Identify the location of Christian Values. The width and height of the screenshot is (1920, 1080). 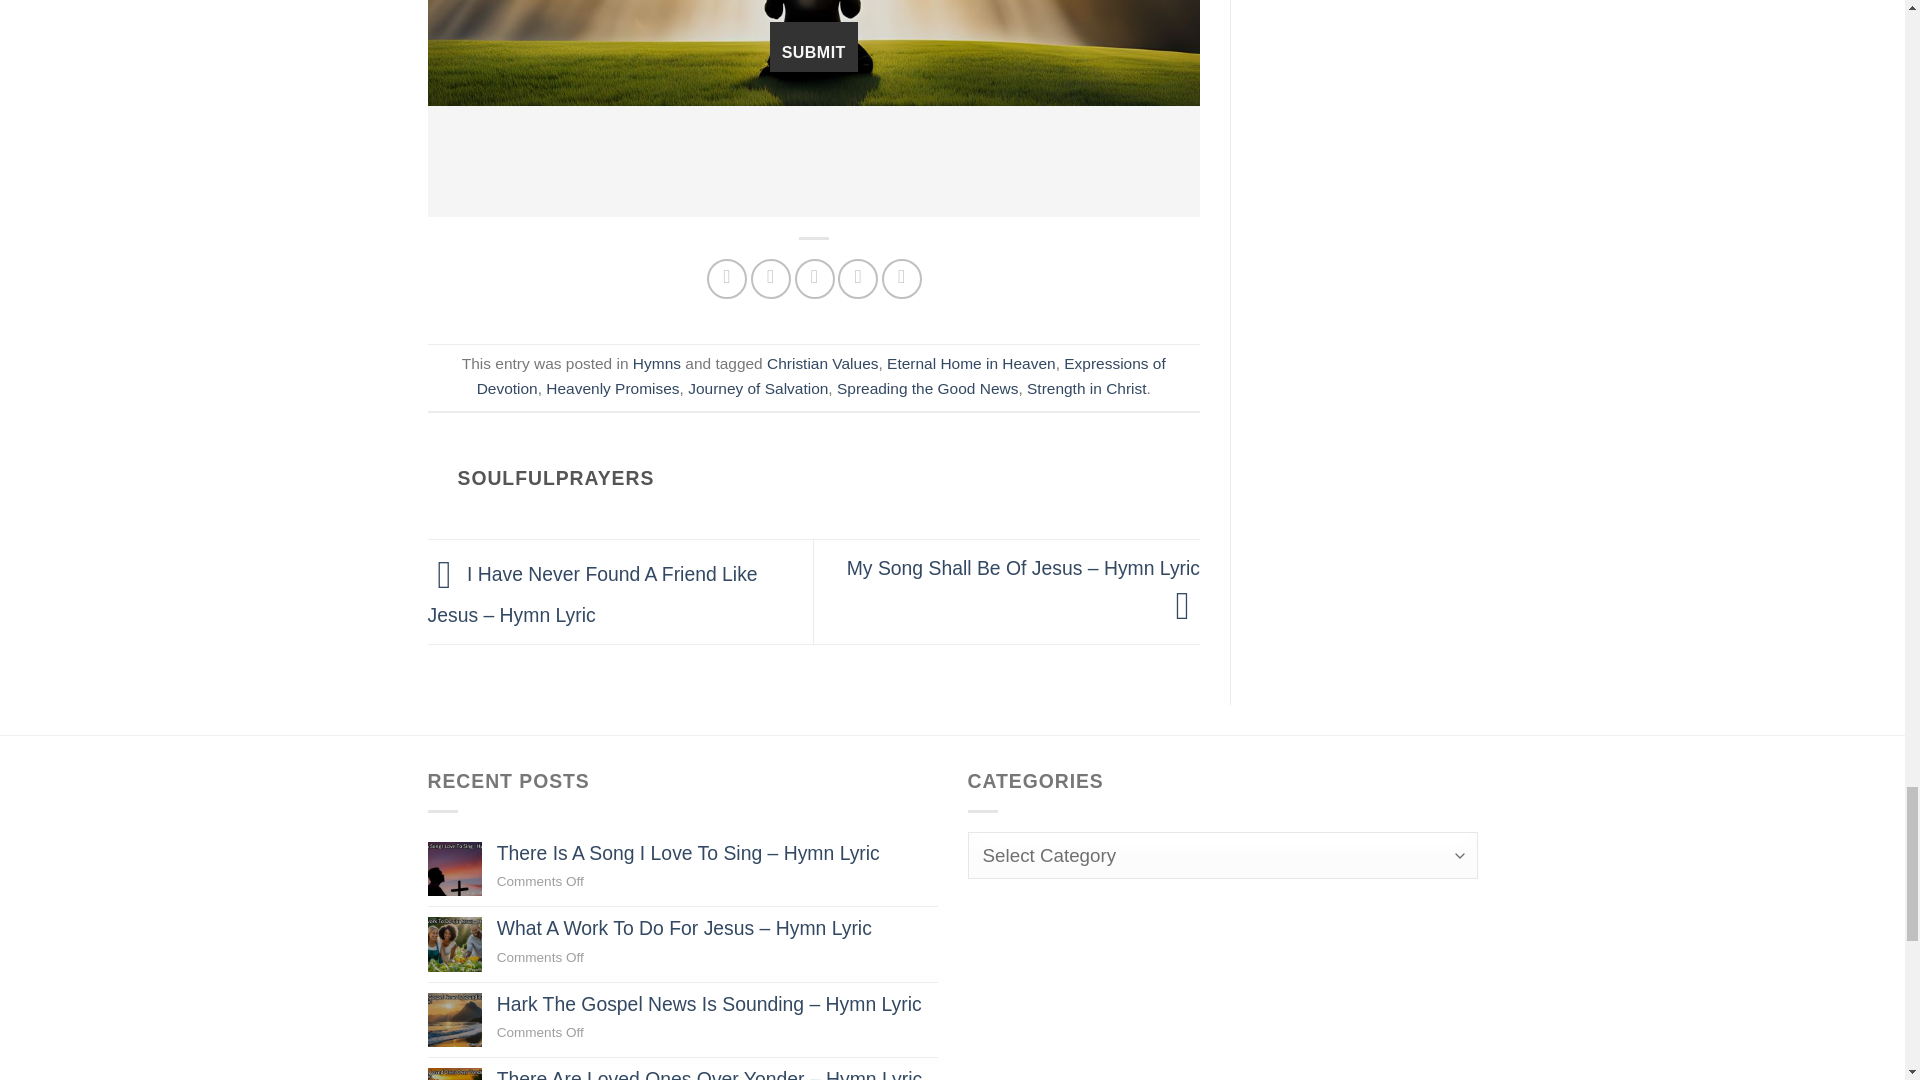
(822, 363).